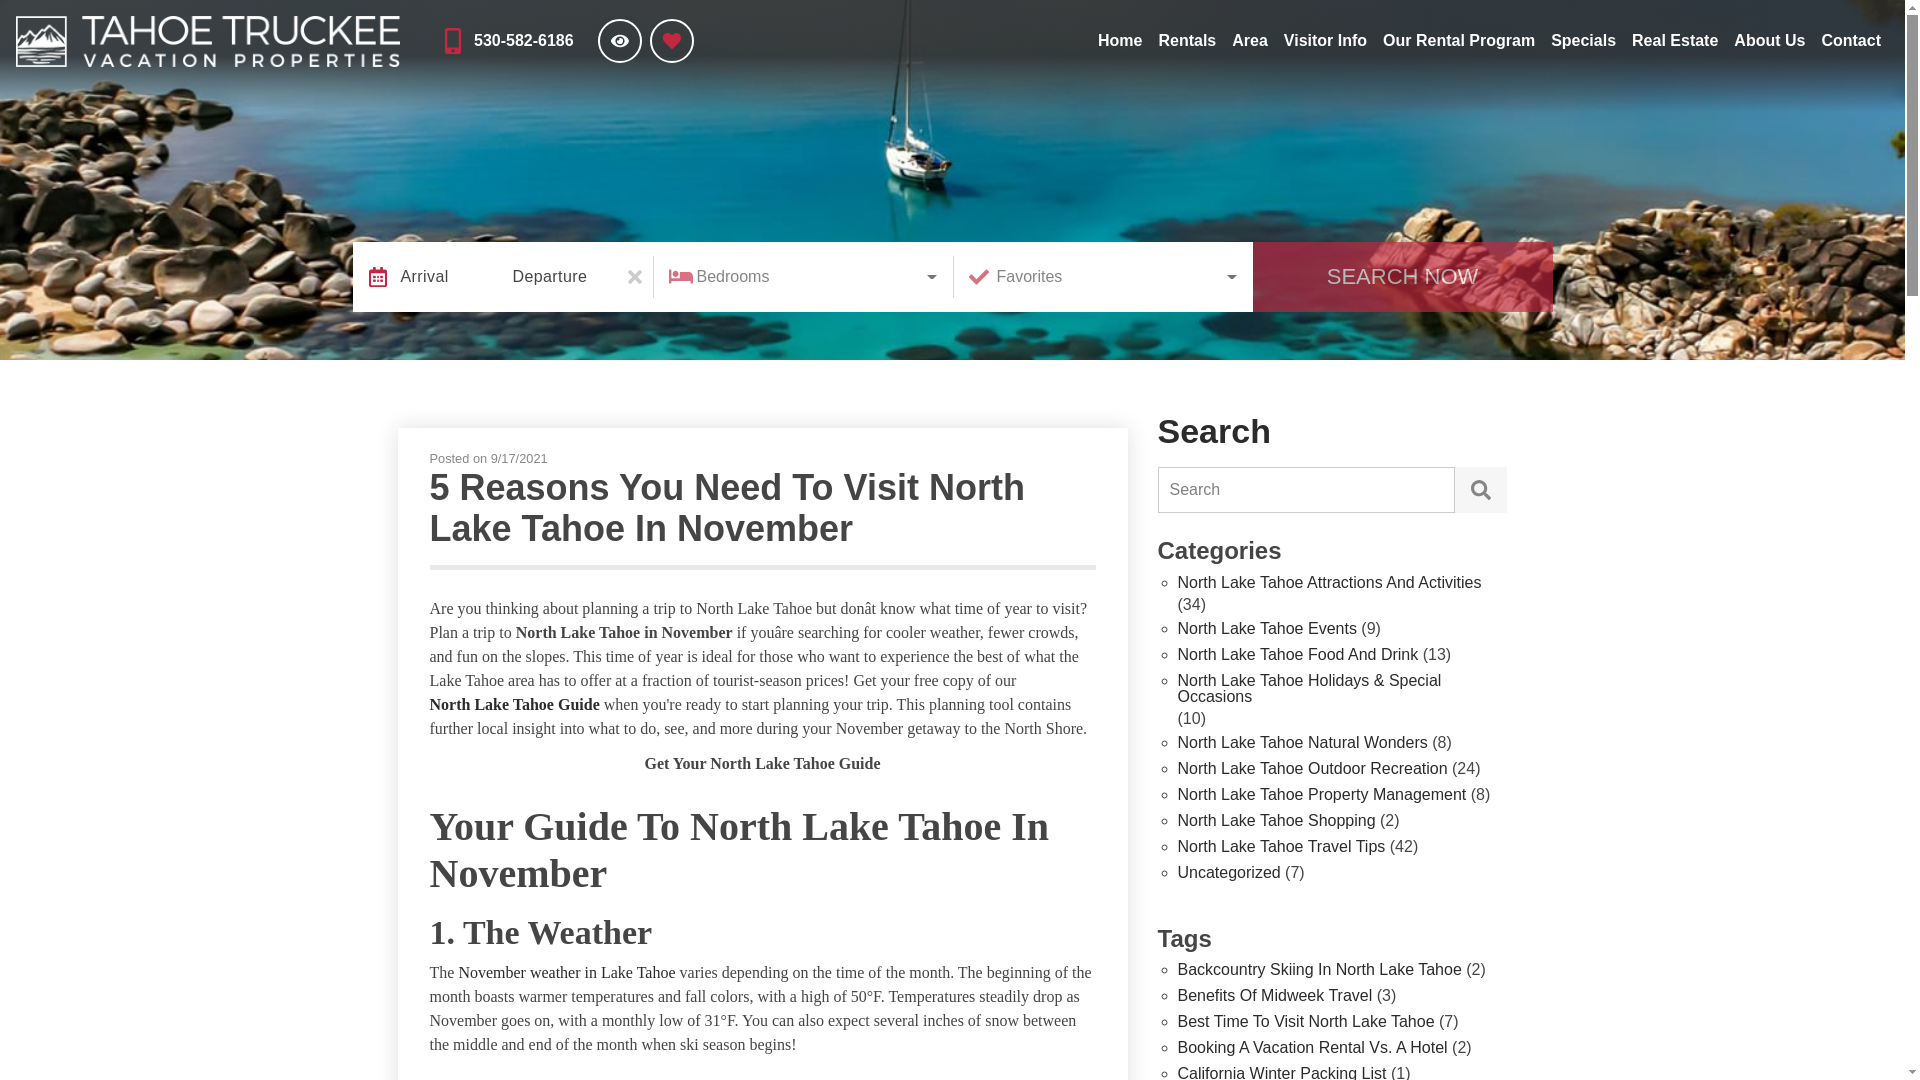 This screenshot has height=1080, width=1920. What do you see at coordinates (1675, 40) in the screenshot?
I see `Real Estate` at bounding box center [1675, 40].